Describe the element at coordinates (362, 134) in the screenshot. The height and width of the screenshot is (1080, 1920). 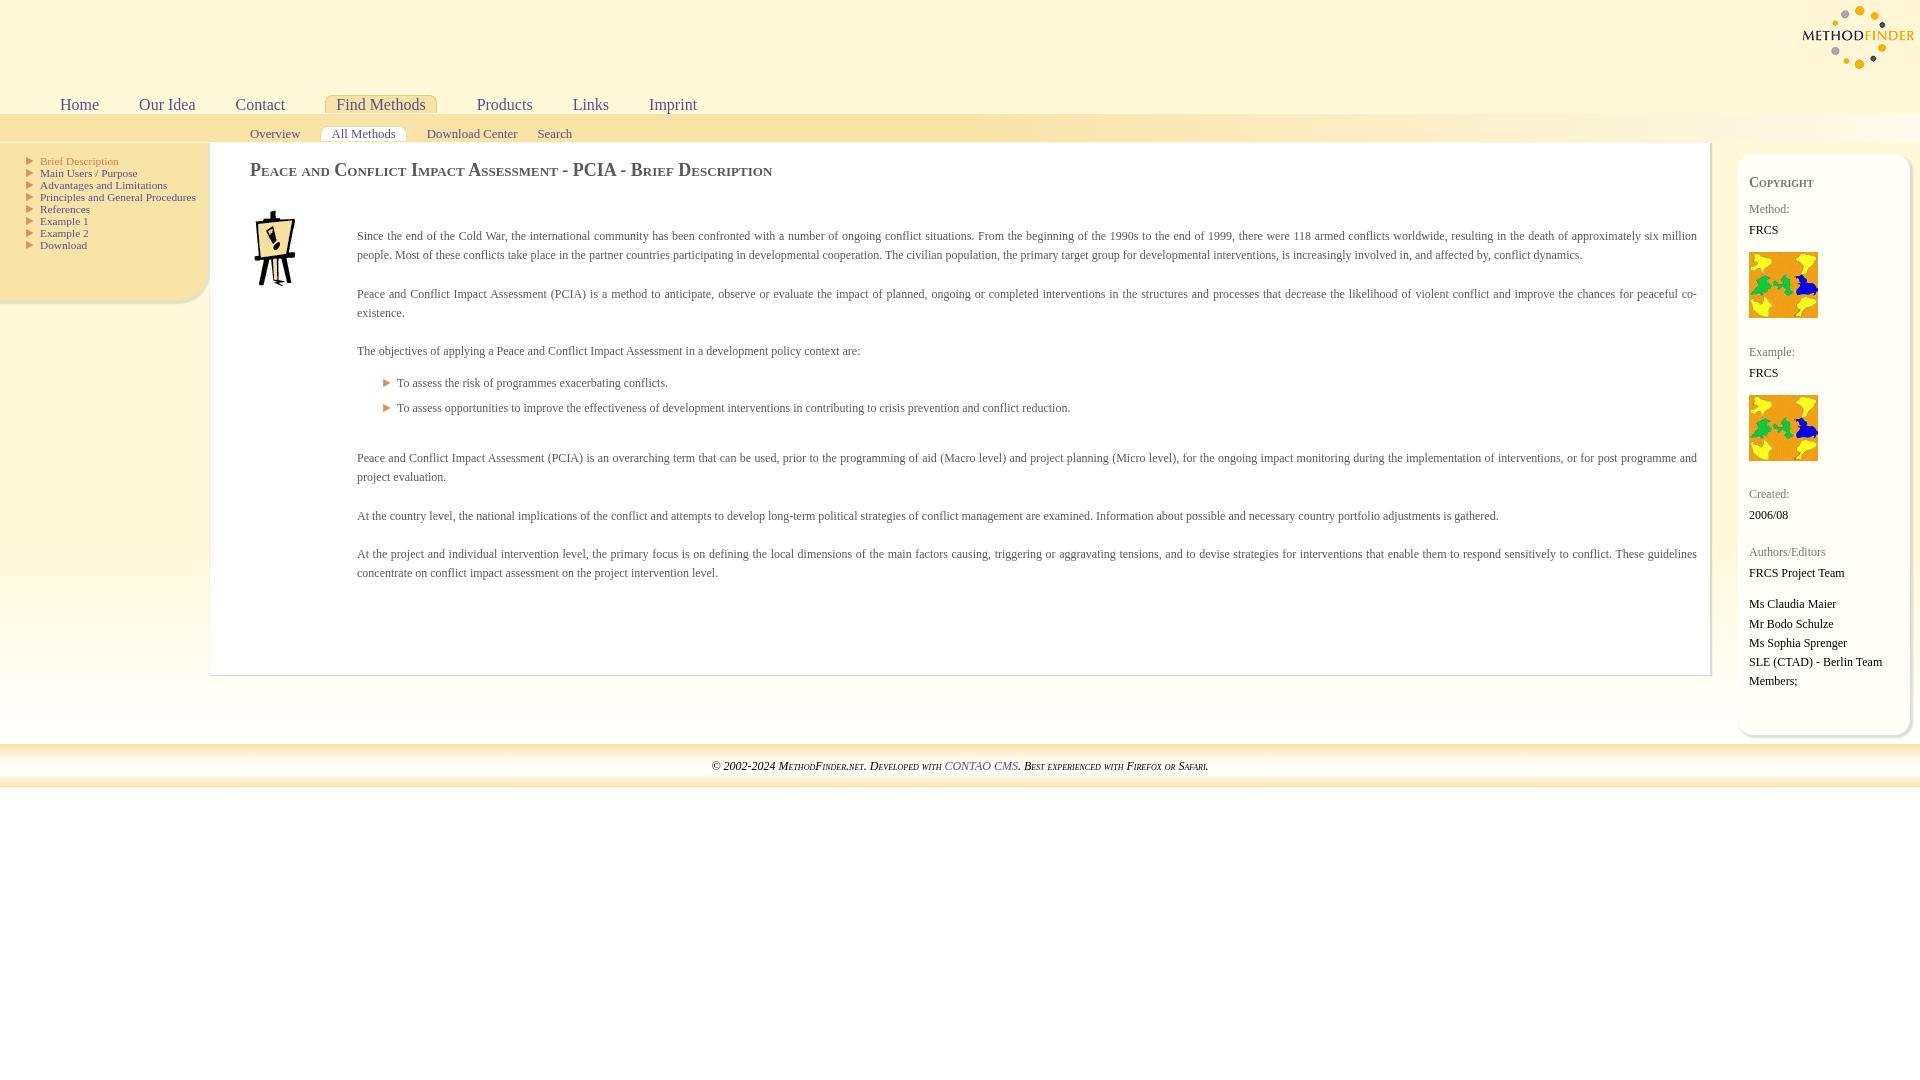
I see `All Methods` at that location.